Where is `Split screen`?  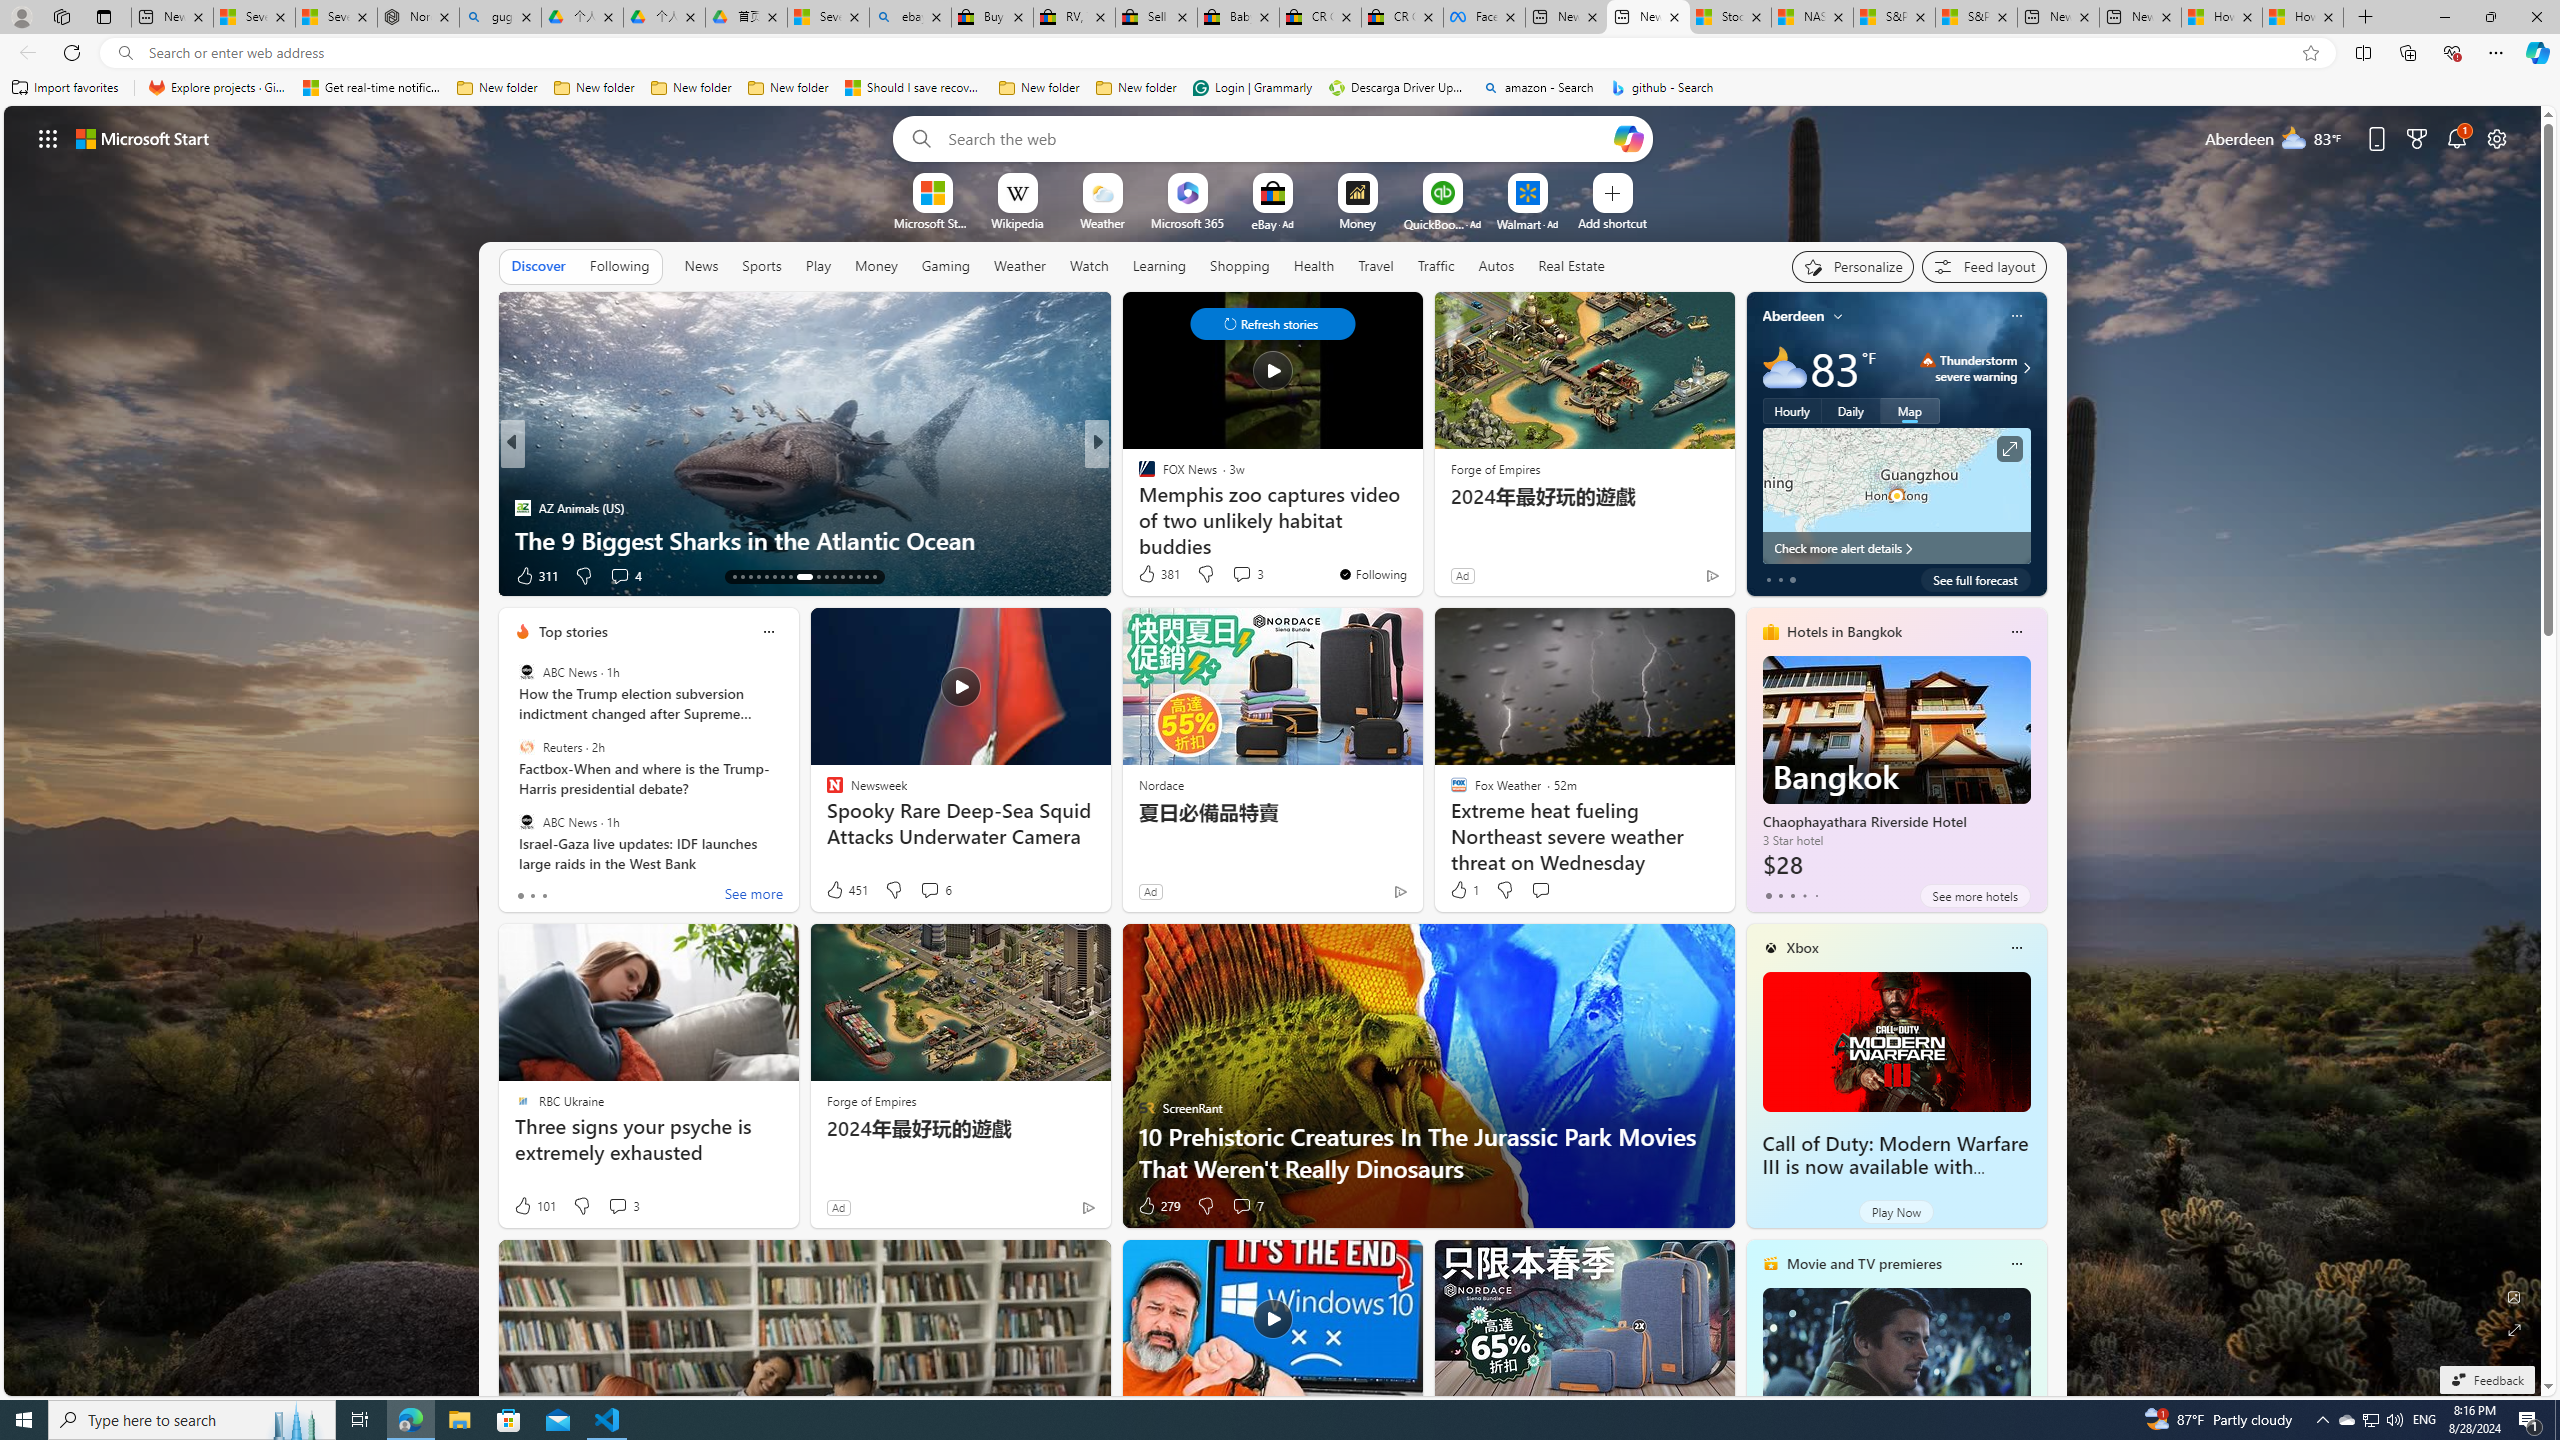
Split screen is located at coordinates (2364, 52).